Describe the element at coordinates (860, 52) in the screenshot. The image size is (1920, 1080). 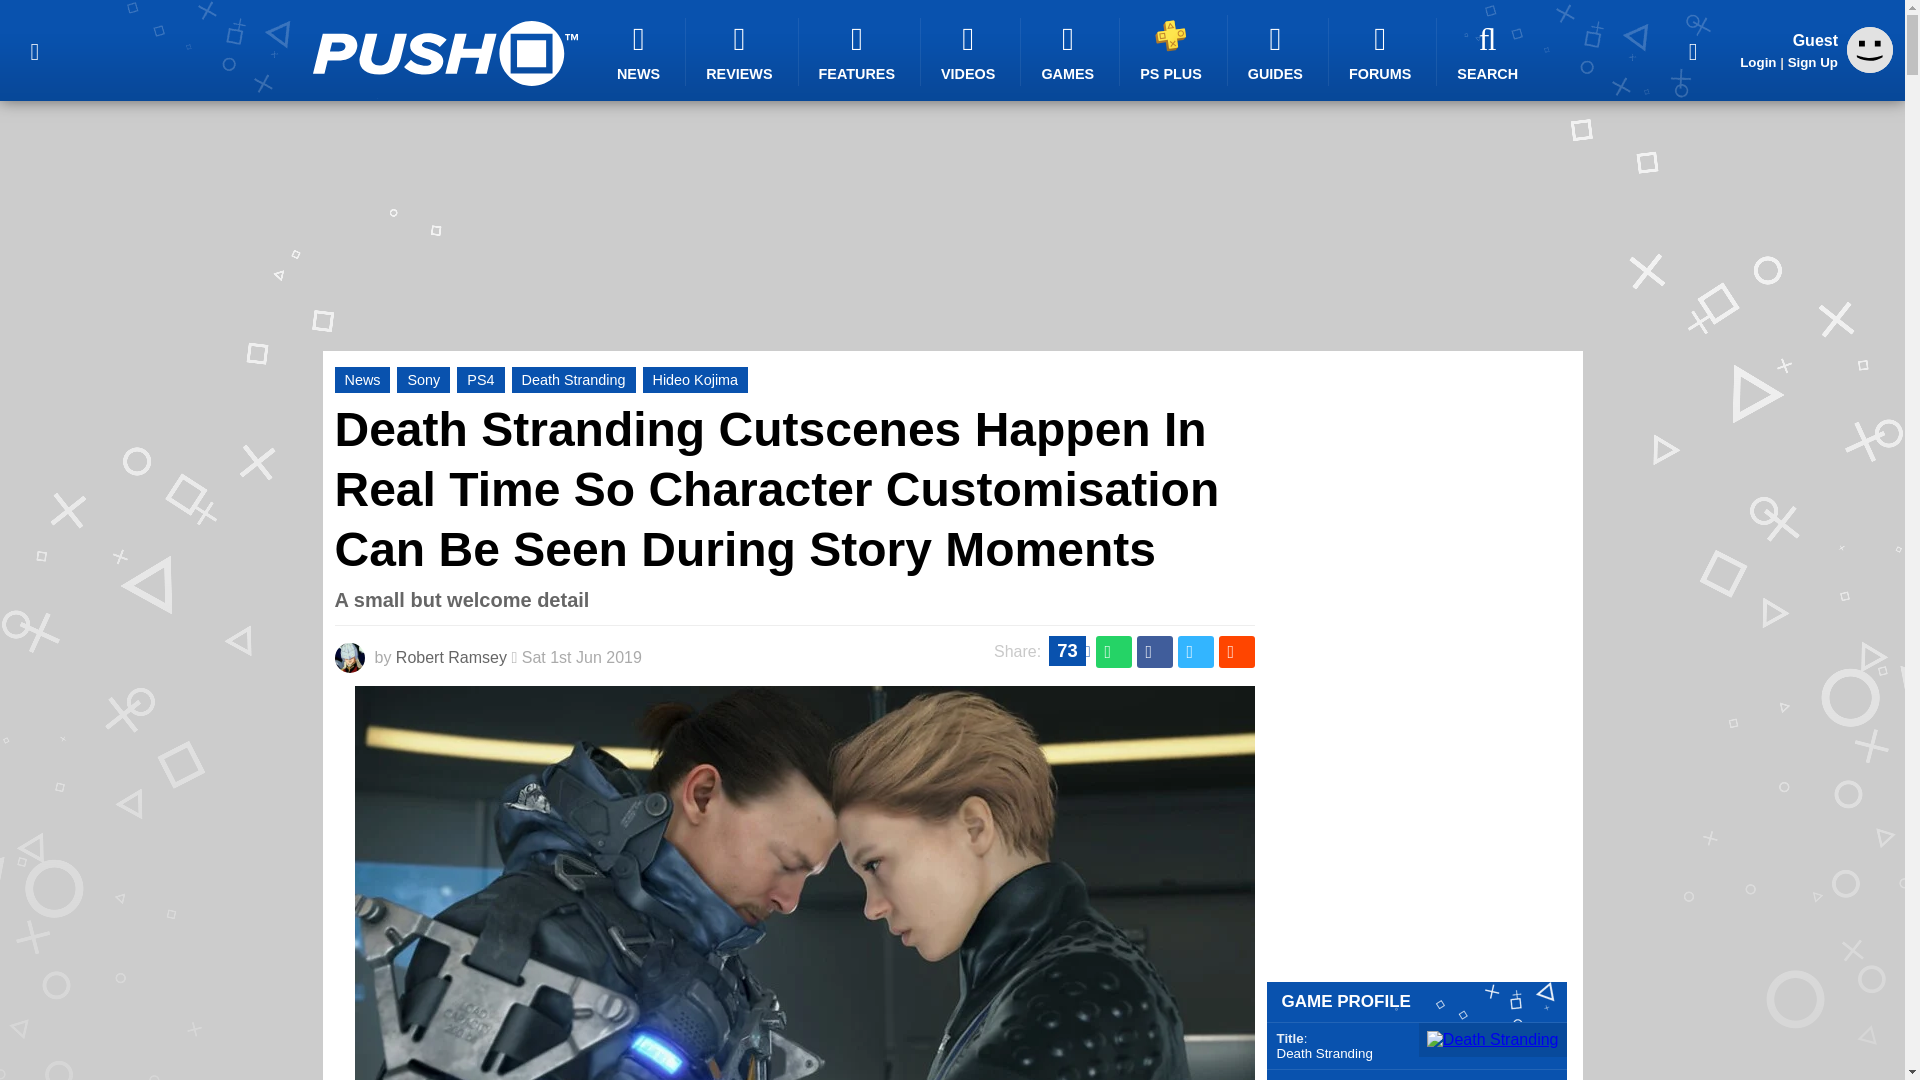
I see `FEATURES` at that location.